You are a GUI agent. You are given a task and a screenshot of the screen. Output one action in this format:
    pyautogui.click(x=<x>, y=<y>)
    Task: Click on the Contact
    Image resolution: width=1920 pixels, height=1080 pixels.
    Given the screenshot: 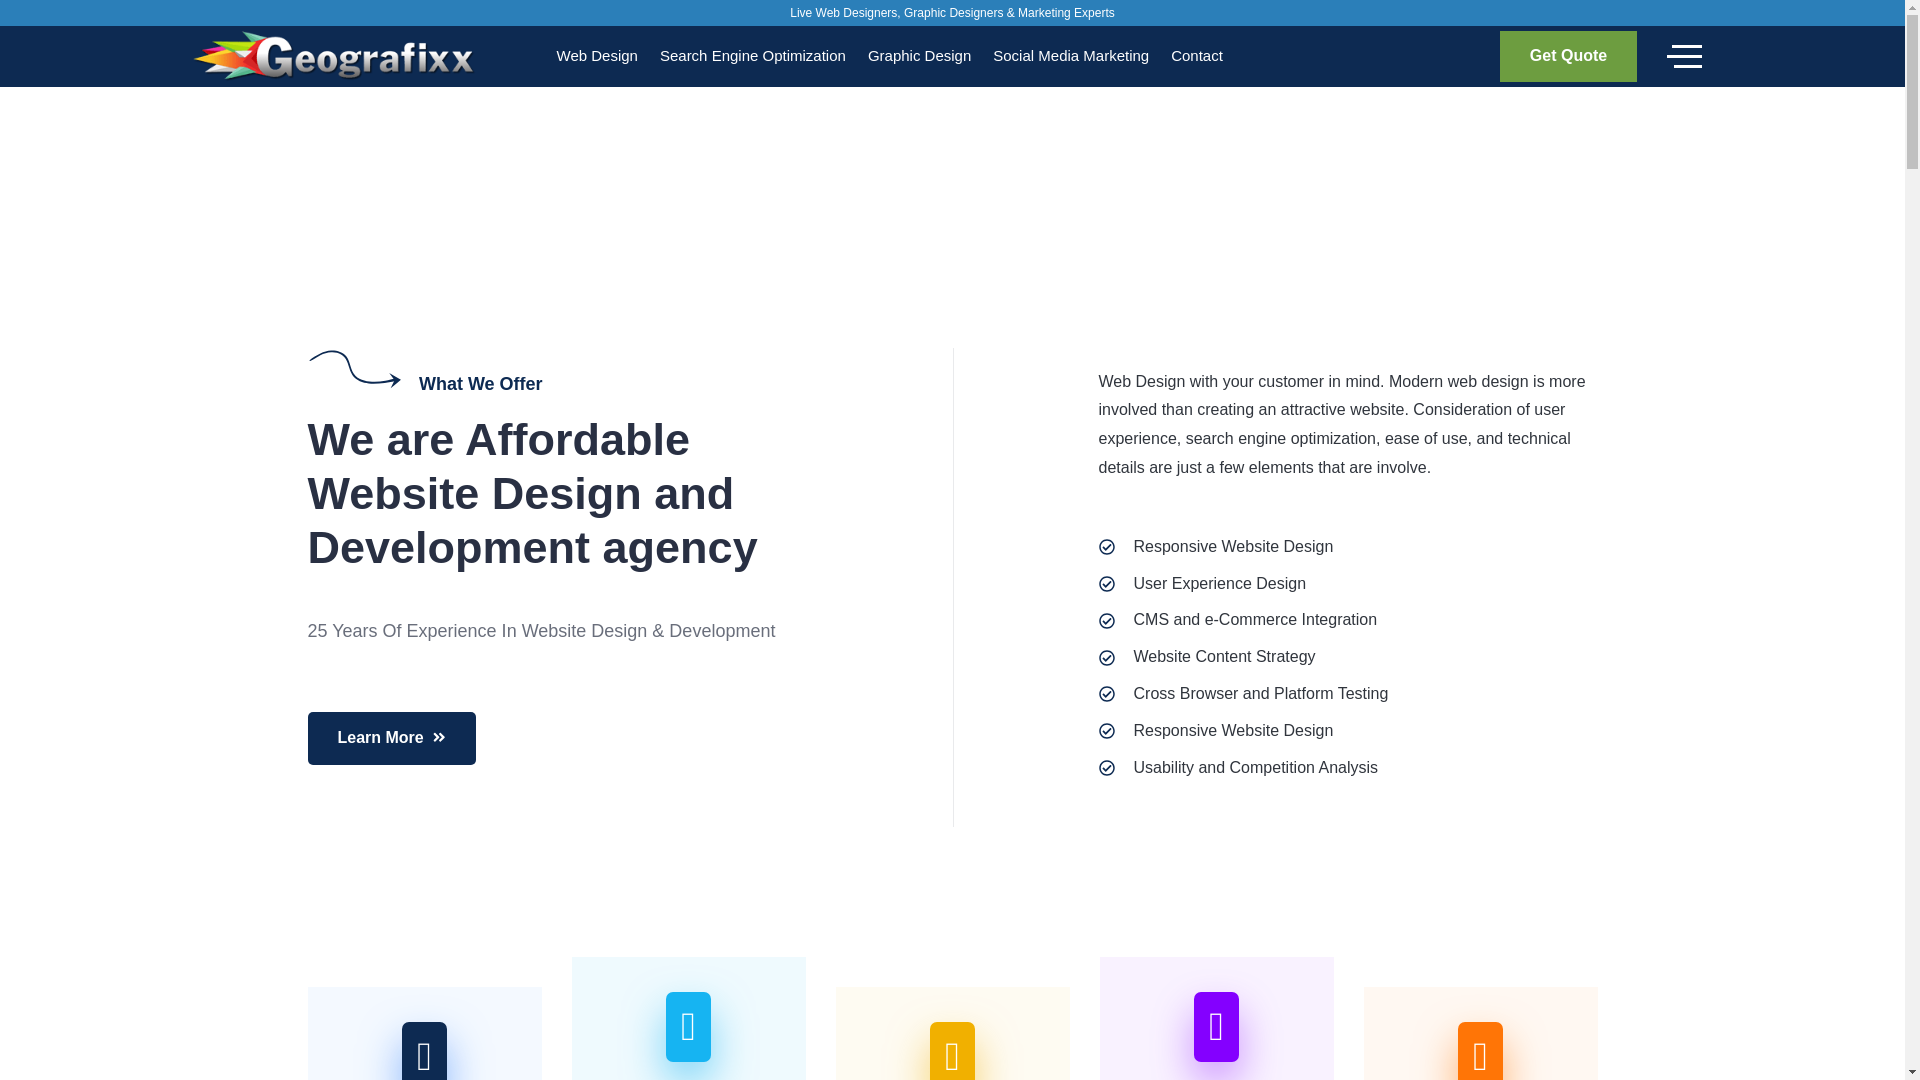 What is the action you would take?
    pyautogui.click(x=1196, y=56)
    